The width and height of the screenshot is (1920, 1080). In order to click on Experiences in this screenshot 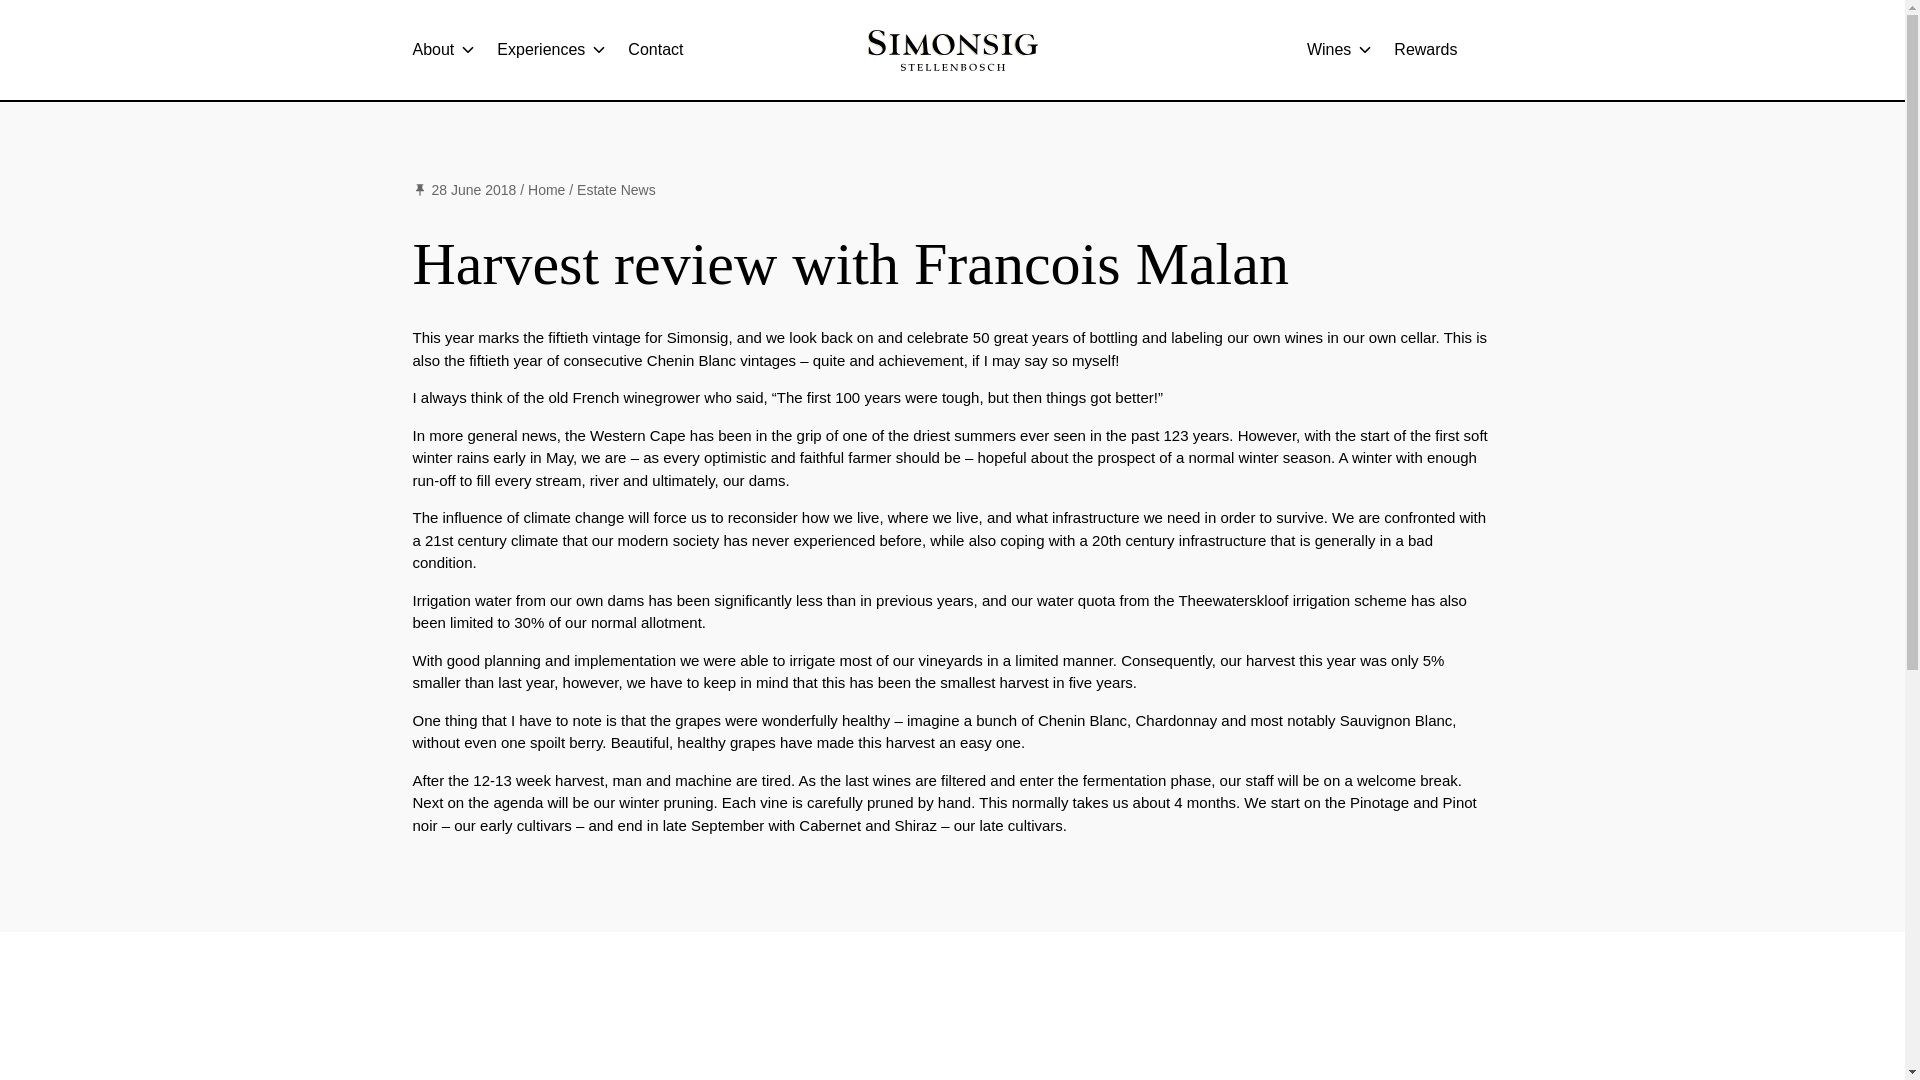, I will do `click(552, 49)`.